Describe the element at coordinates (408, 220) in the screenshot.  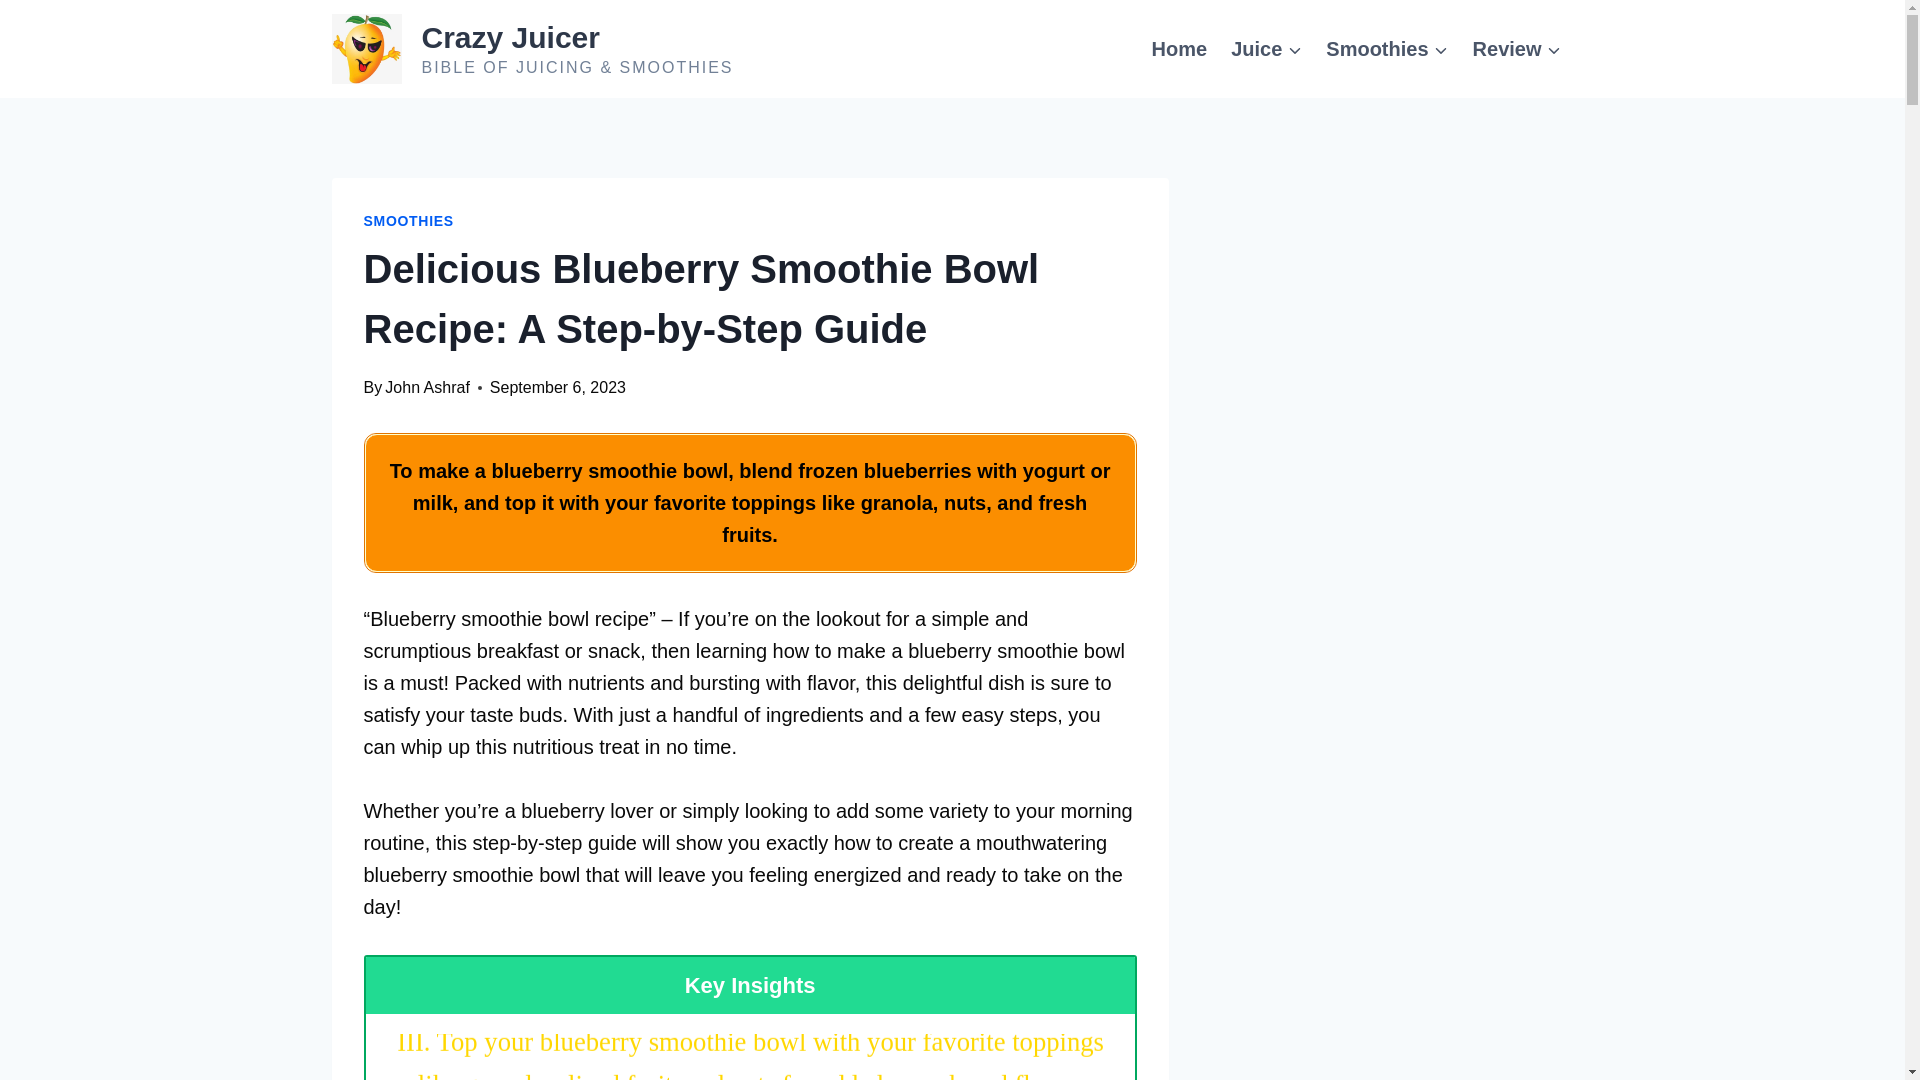
I see `SMOOTHIES` at that location.